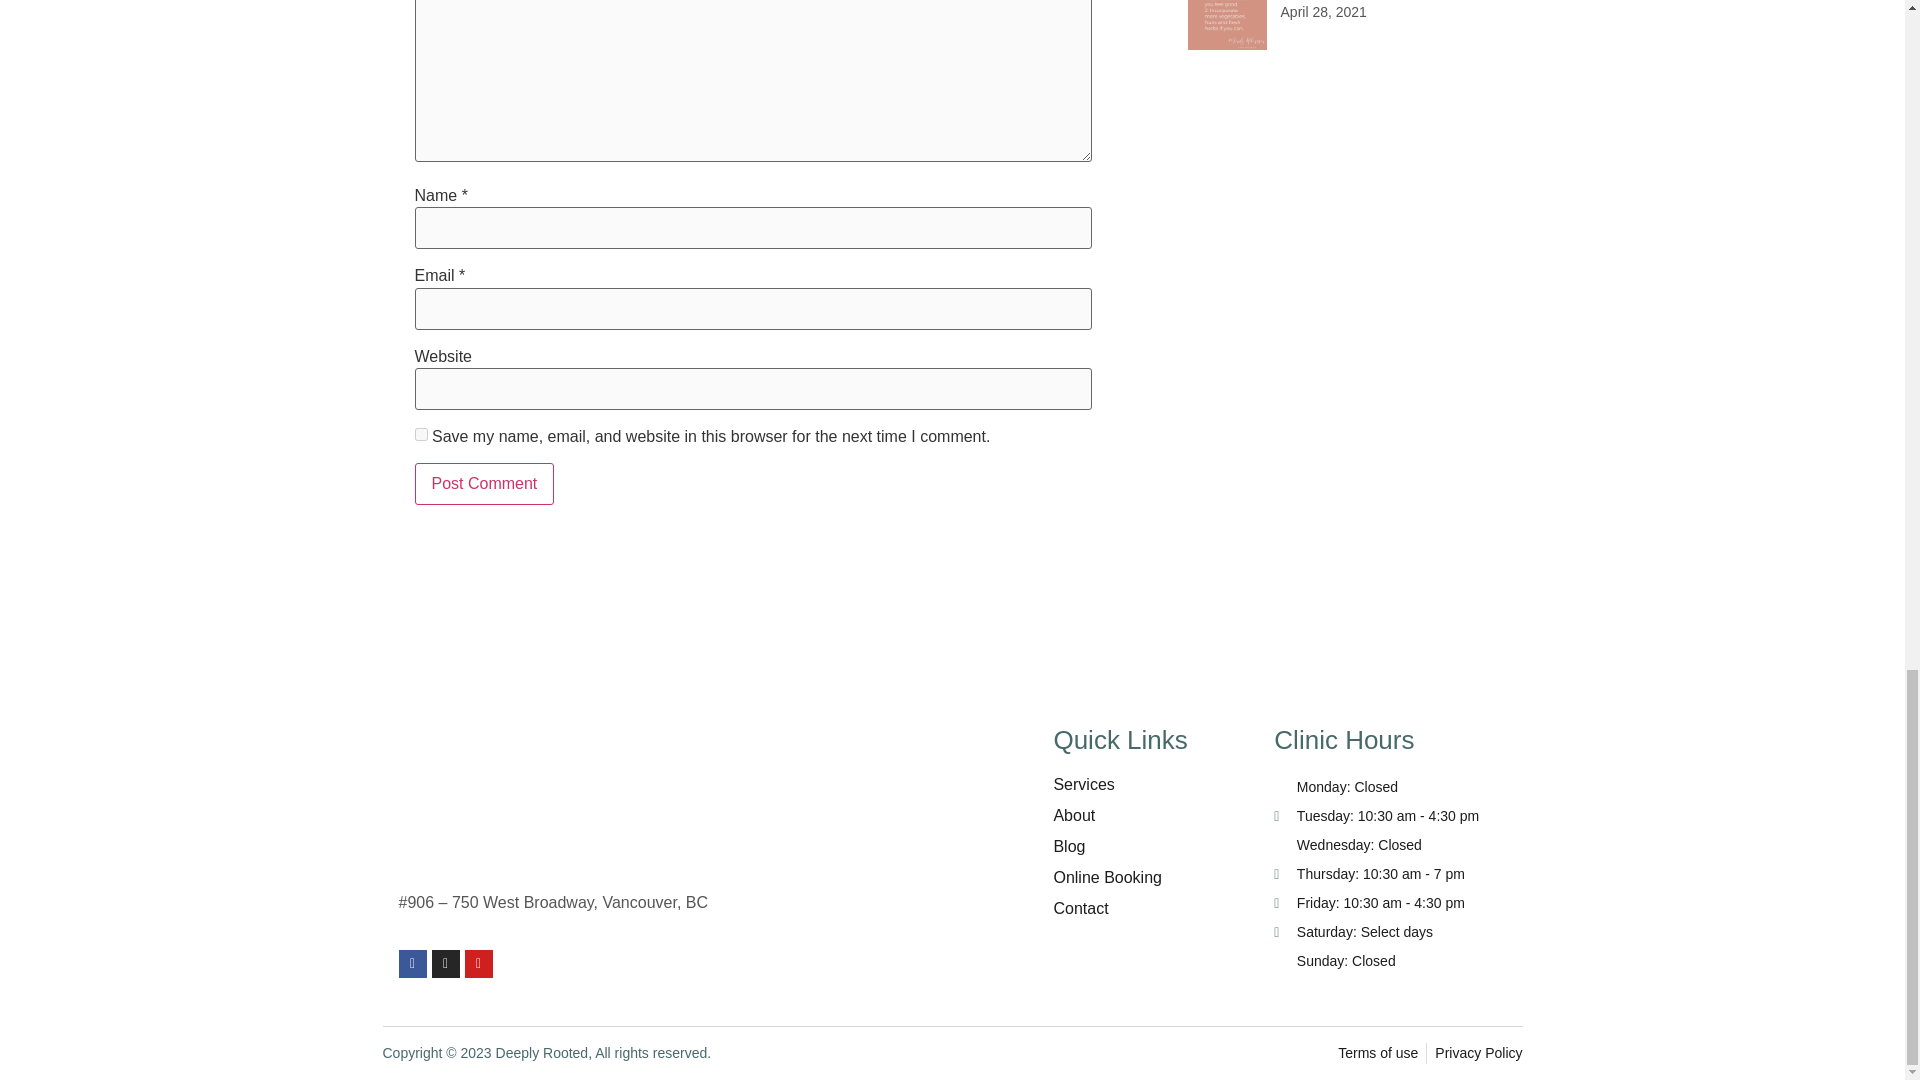 Image resolution: width=1920 pixels, height=1080 pixels. I want to click on Blog, so click(1147, 846).